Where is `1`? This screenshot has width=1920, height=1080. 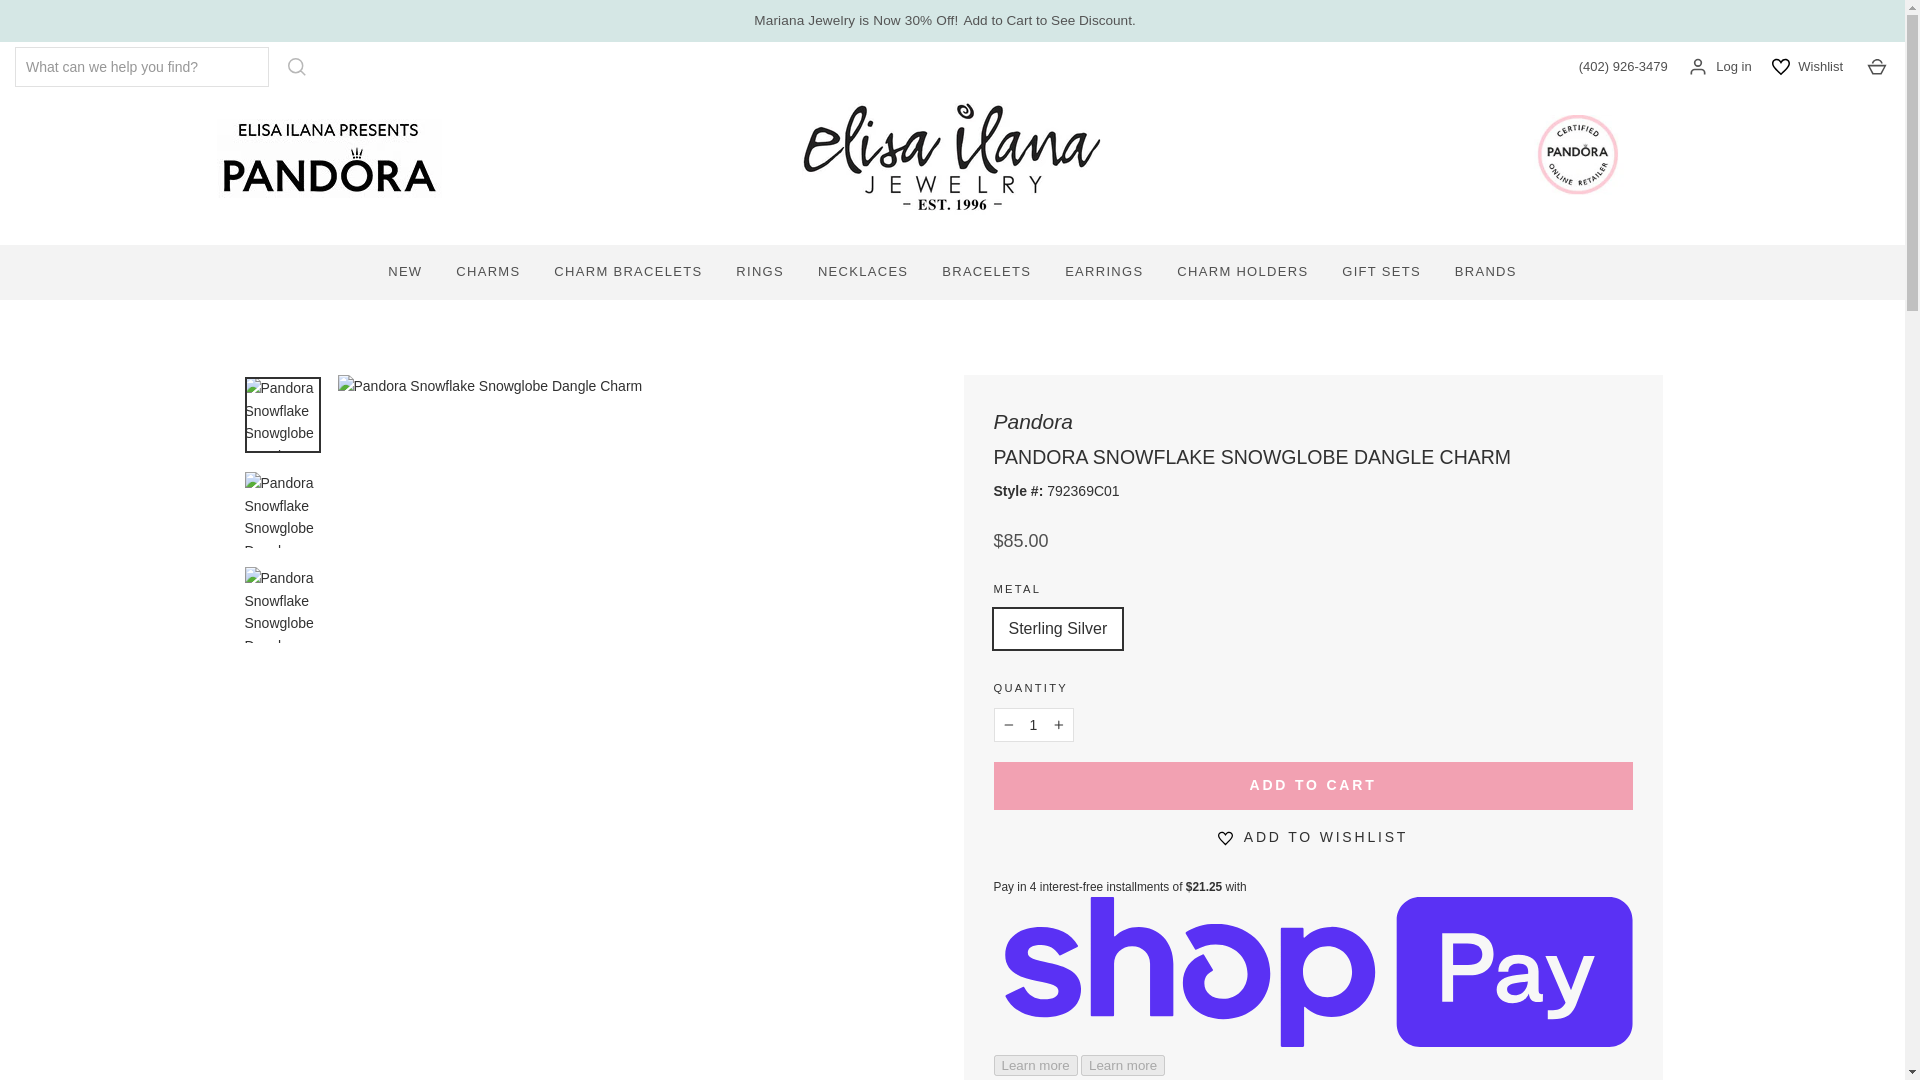
1 is located at coordinates (1034, 724).